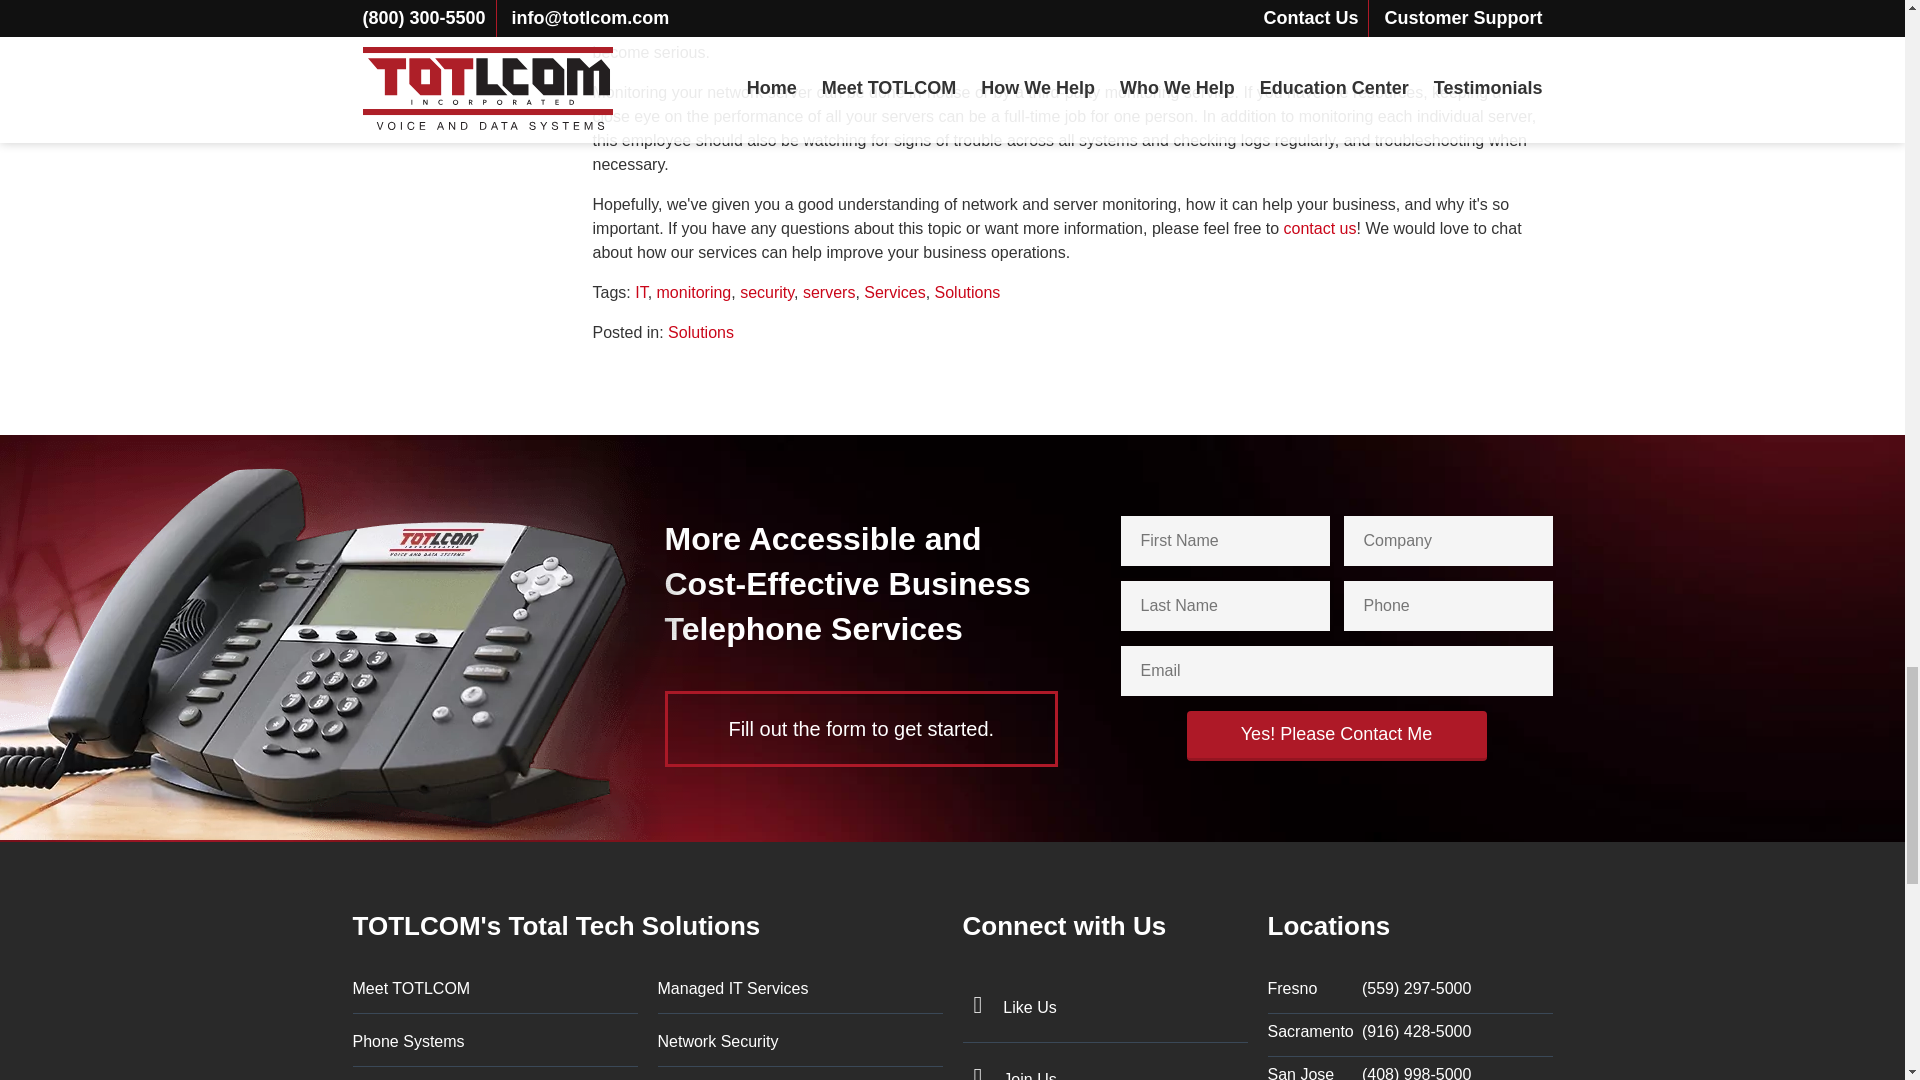  What do you see at coordinates (894, 292) in the screenshot?
I see `Services` at bounding box center [894, 292].